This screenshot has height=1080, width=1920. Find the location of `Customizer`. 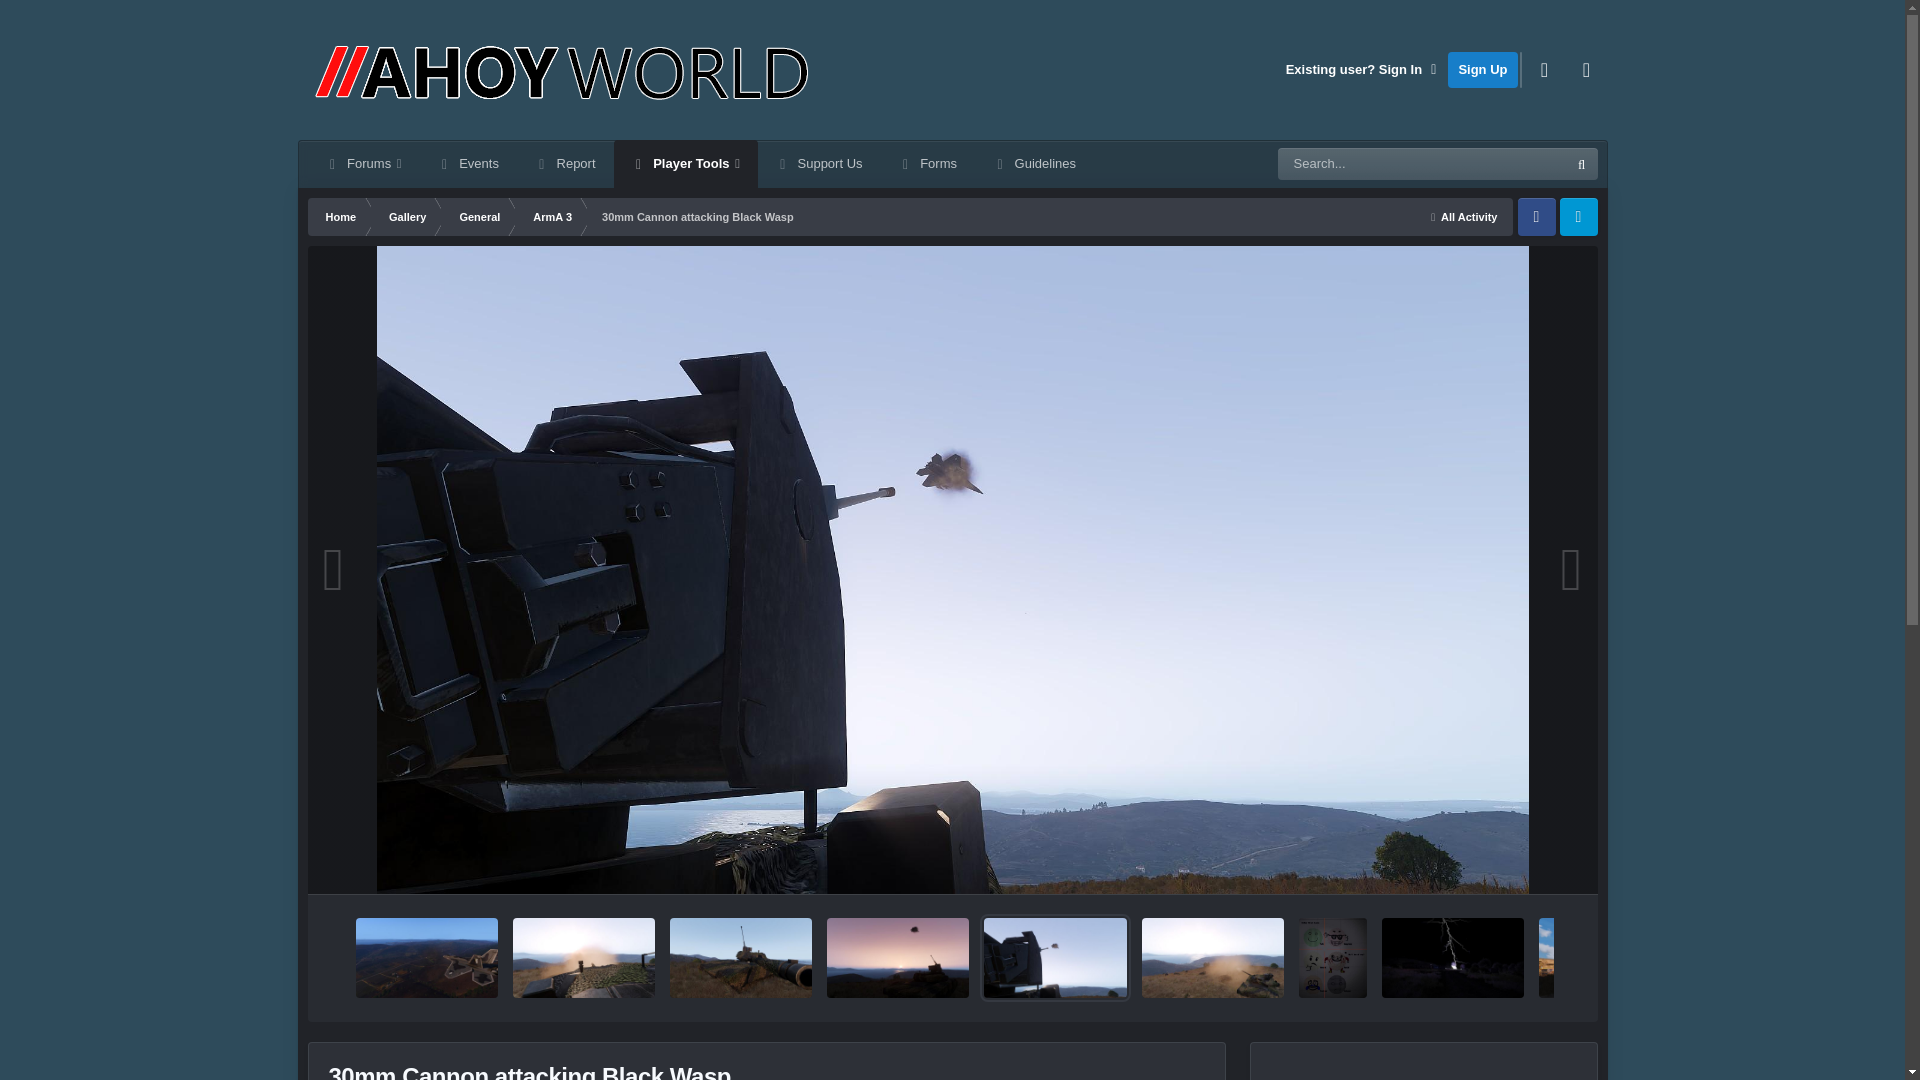

Customizer is located at coordinates (1545, 69).